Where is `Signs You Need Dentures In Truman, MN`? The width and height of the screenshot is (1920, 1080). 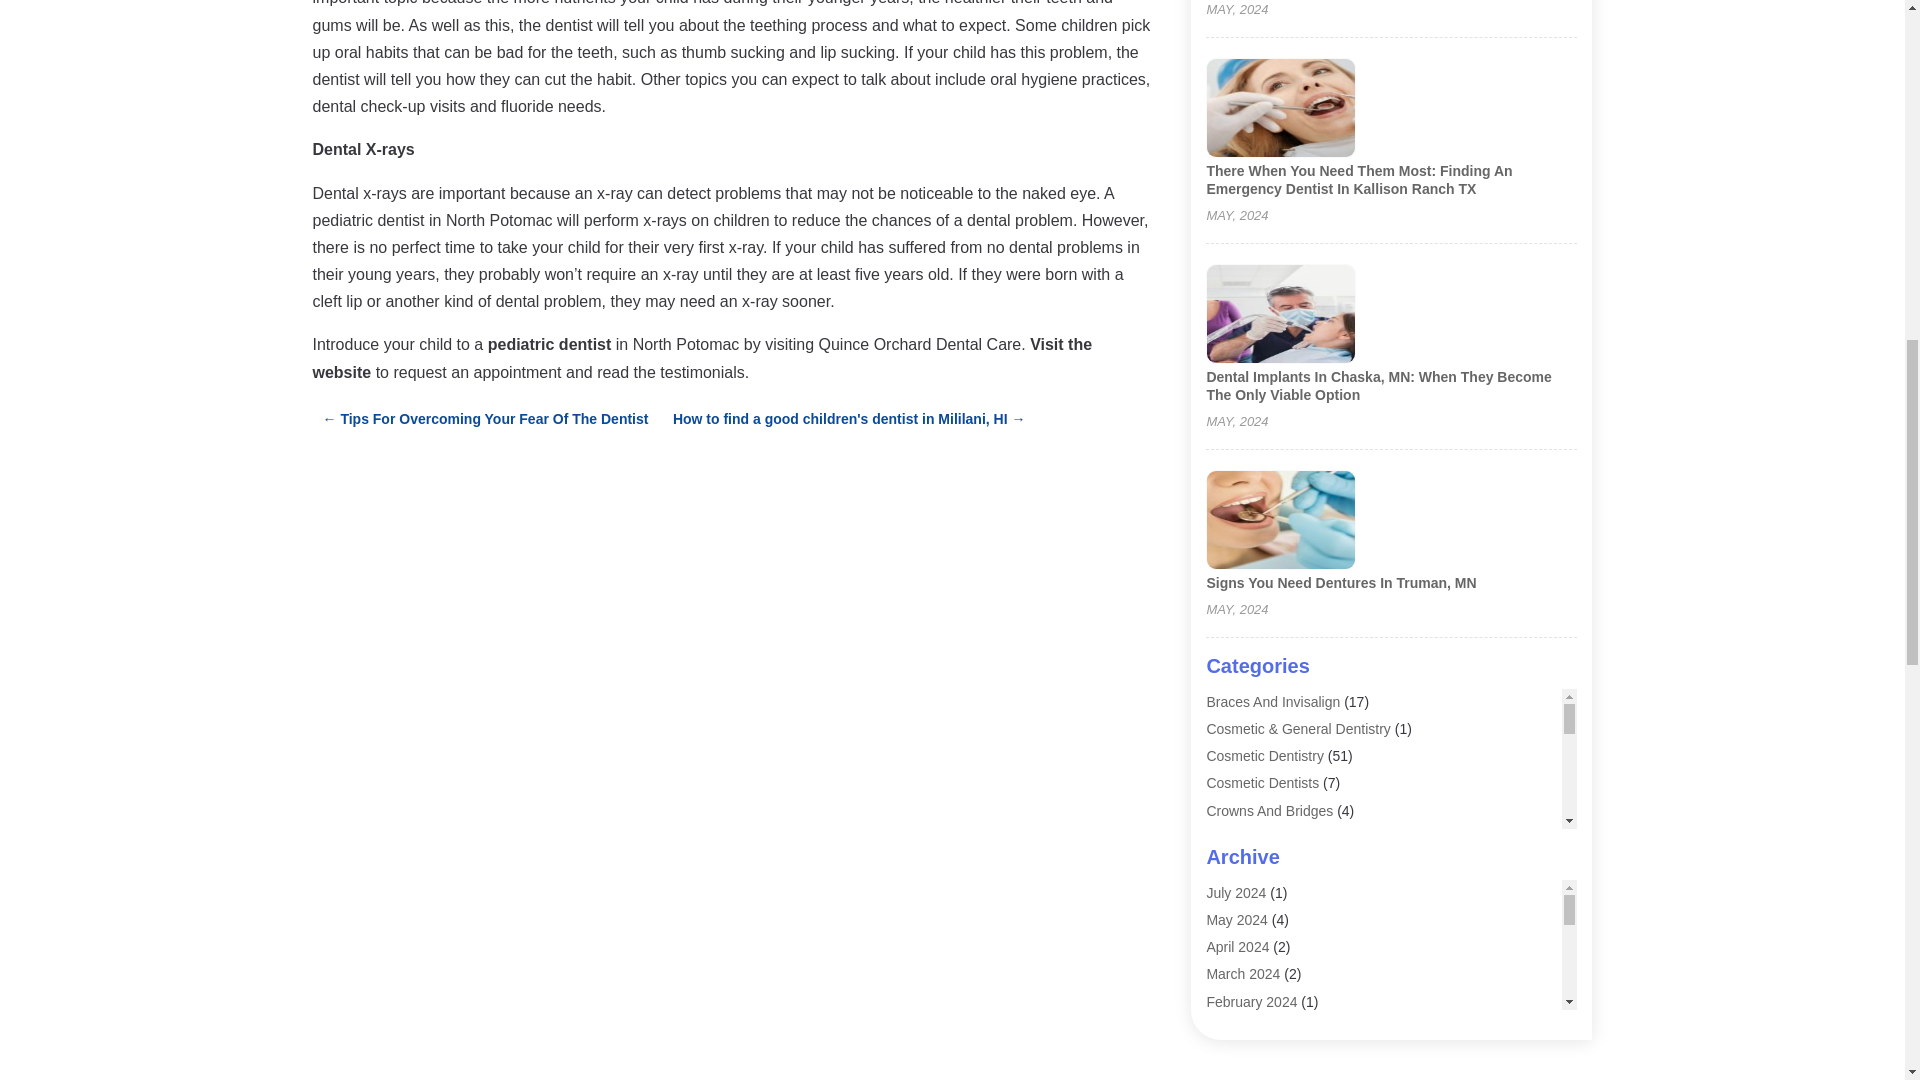 Signs You Need Dentures In Truman, MN is located at coordinates (1340, 582).